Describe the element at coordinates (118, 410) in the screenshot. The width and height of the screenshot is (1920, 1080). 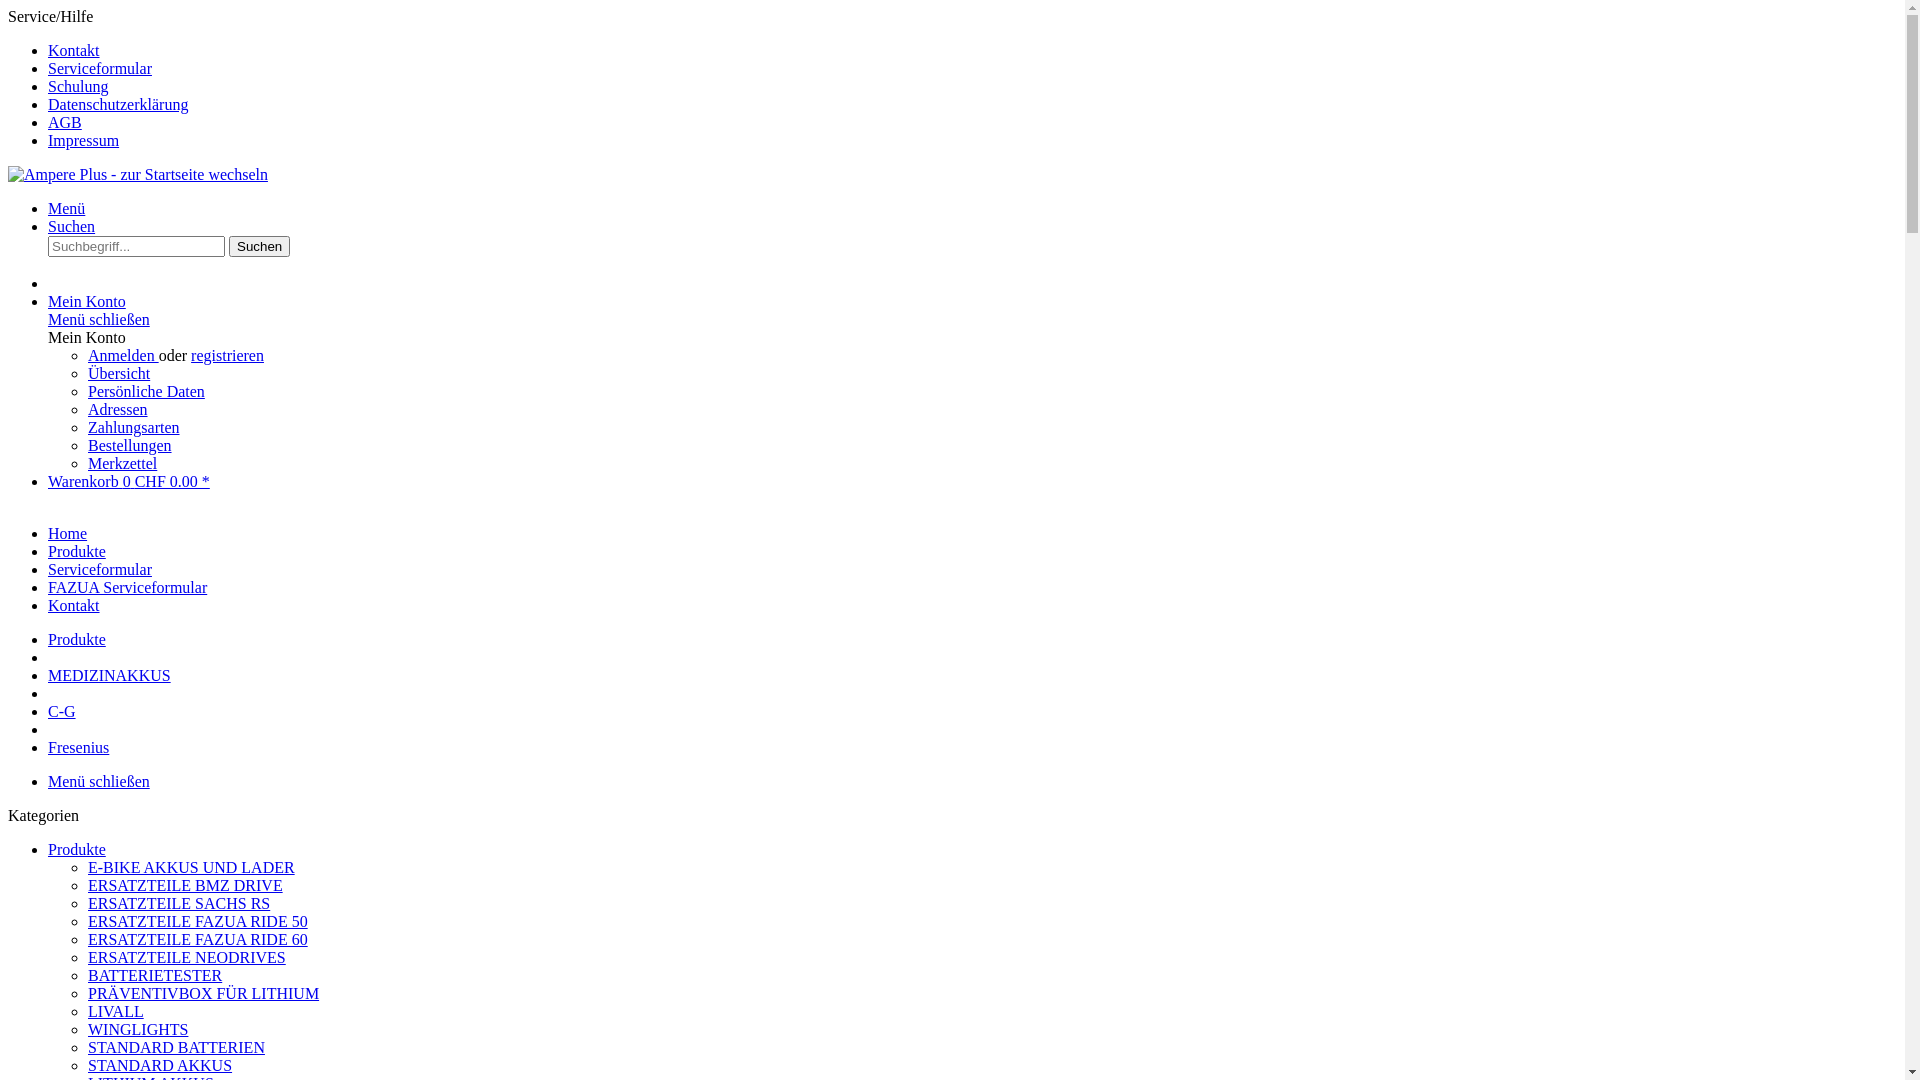
I see `Adressen` at that location.